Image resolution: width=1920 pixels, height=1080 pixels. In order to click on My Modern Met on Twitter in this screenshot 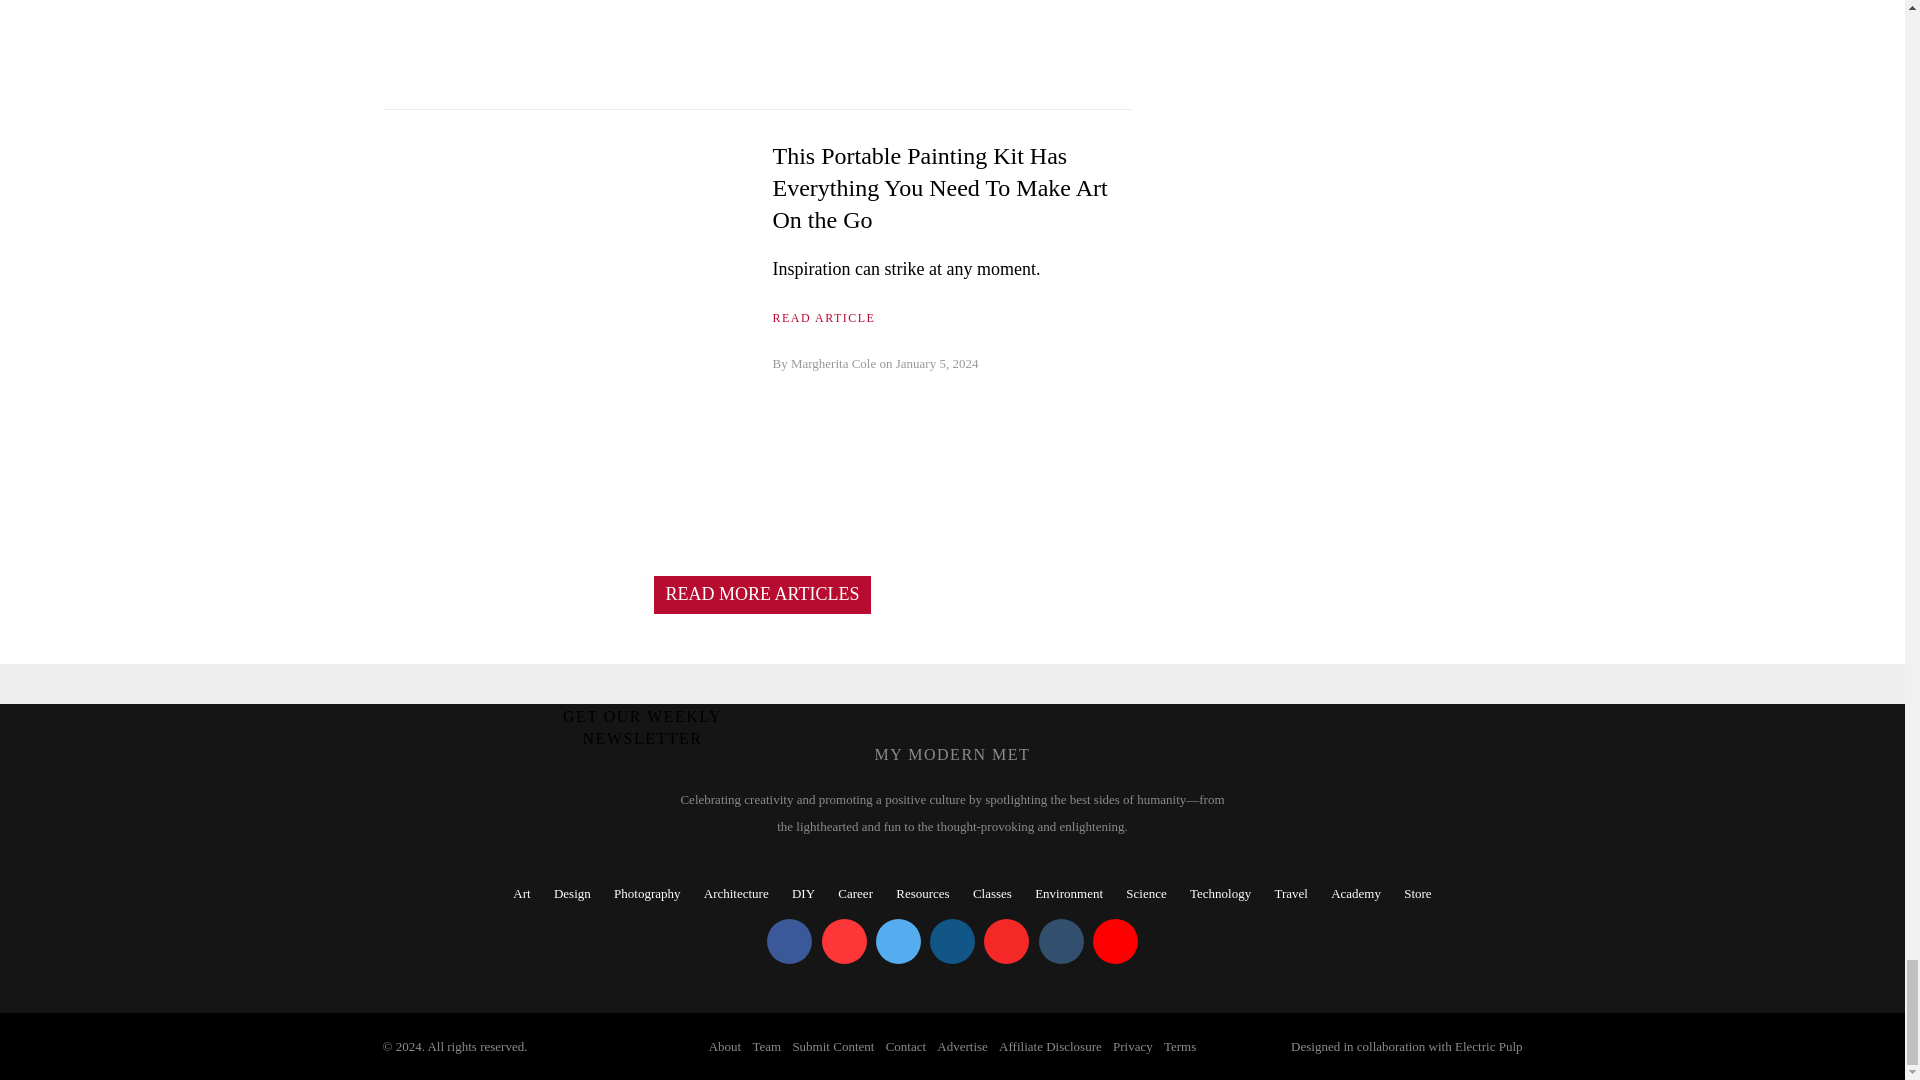, I will do `click(898, 942)`.